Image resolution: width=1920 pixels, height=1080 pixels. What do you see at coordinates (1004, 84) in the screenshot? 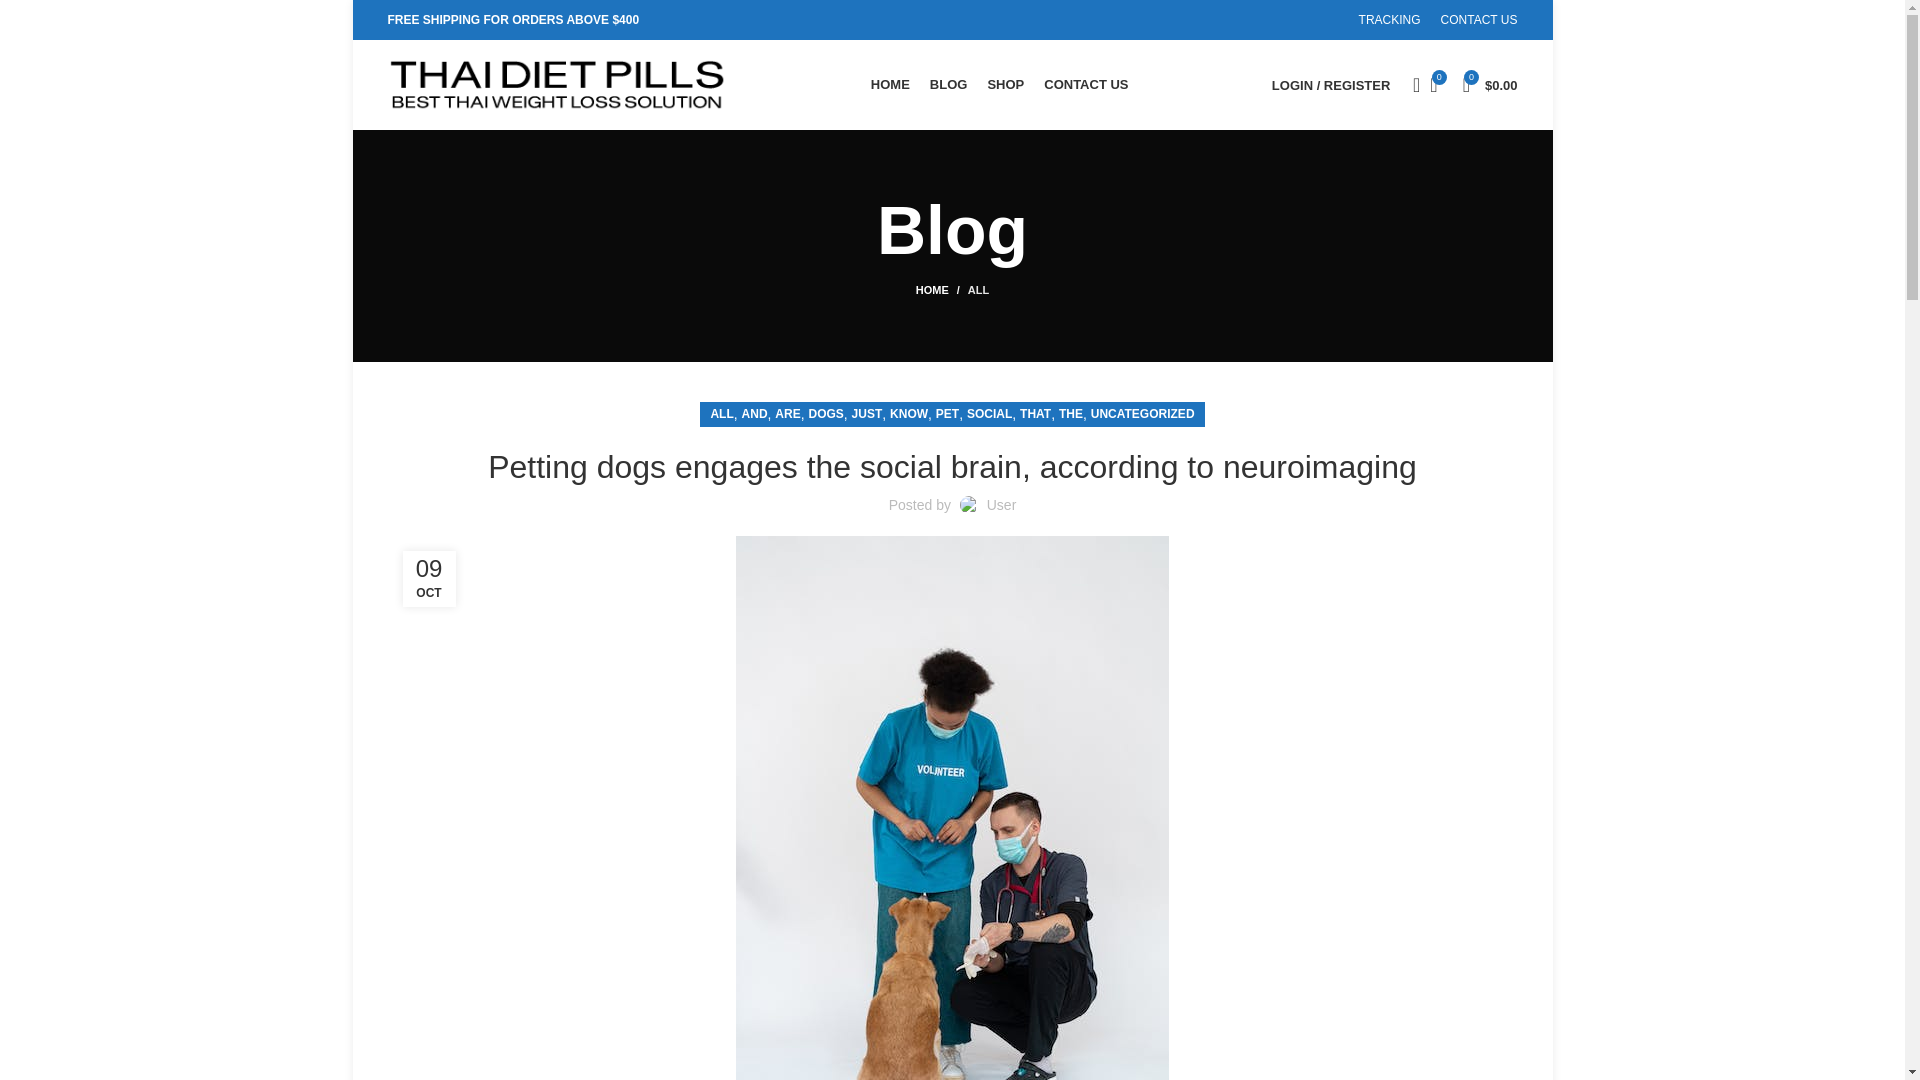
I see `SHOP` at bounding box center [1004, 84].